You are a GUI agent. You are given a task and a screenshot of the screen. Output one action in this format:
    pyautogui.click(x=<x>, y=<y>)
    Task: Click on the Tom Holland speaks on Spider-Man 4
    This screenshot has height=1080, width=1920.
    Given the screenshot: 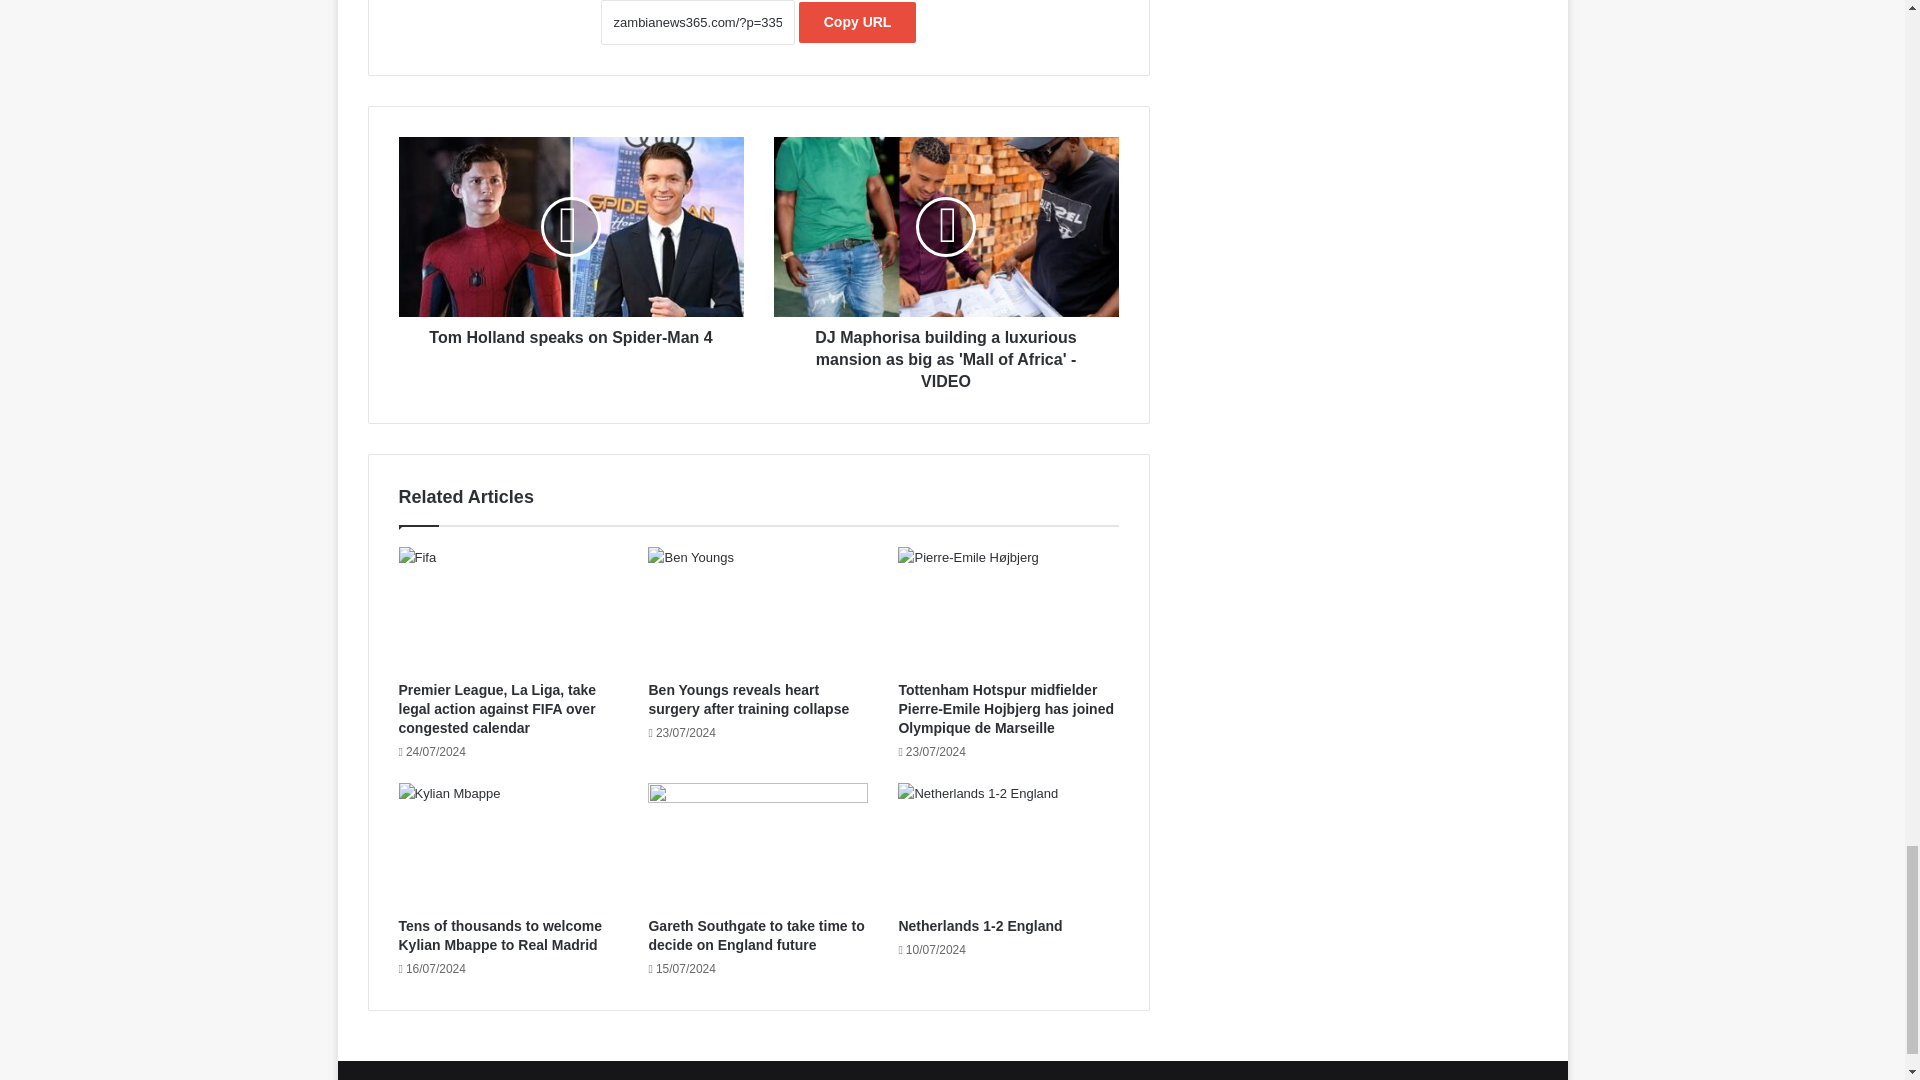 What is the action you would take?
    pyautogui.click(x=570, y=332)
    